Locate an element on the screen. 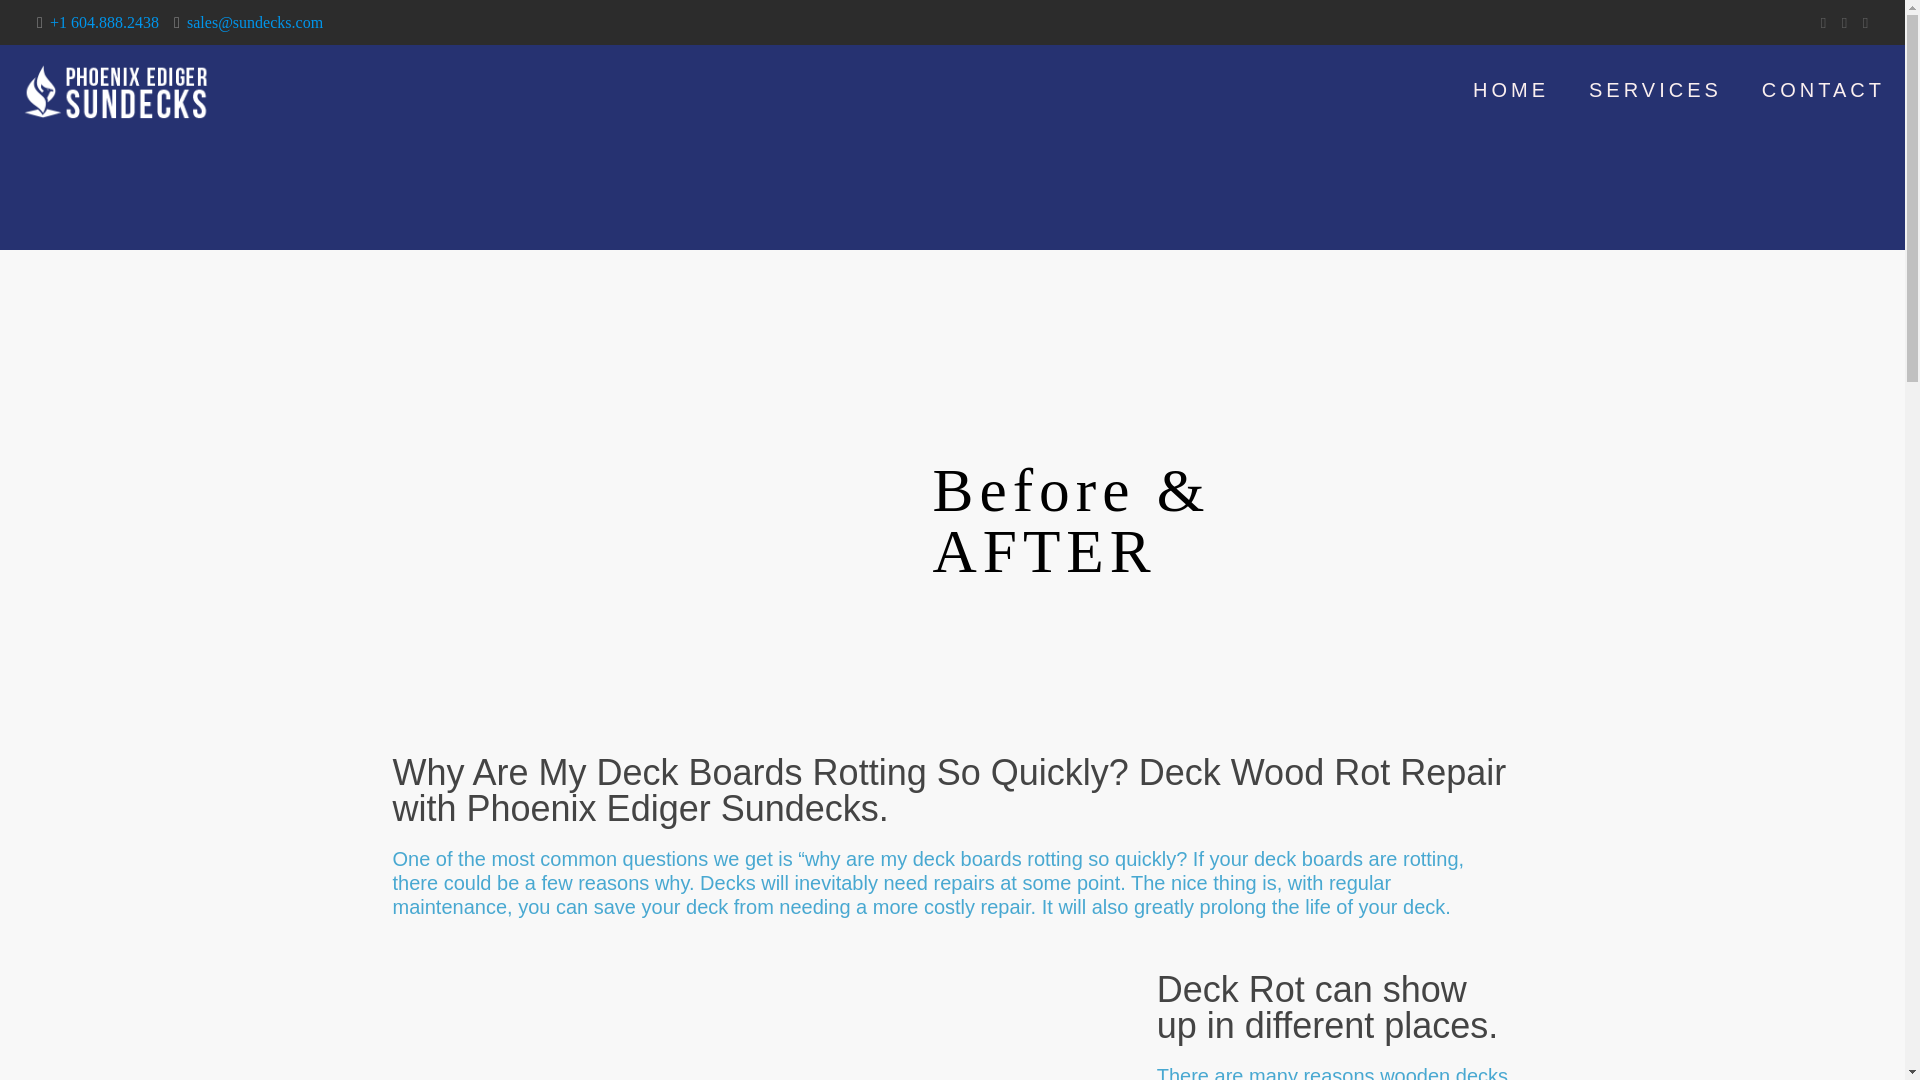 Image resolution: width=1920 pixels, height=1080 pixels. YouTube is located at coordinates (1844, 23).